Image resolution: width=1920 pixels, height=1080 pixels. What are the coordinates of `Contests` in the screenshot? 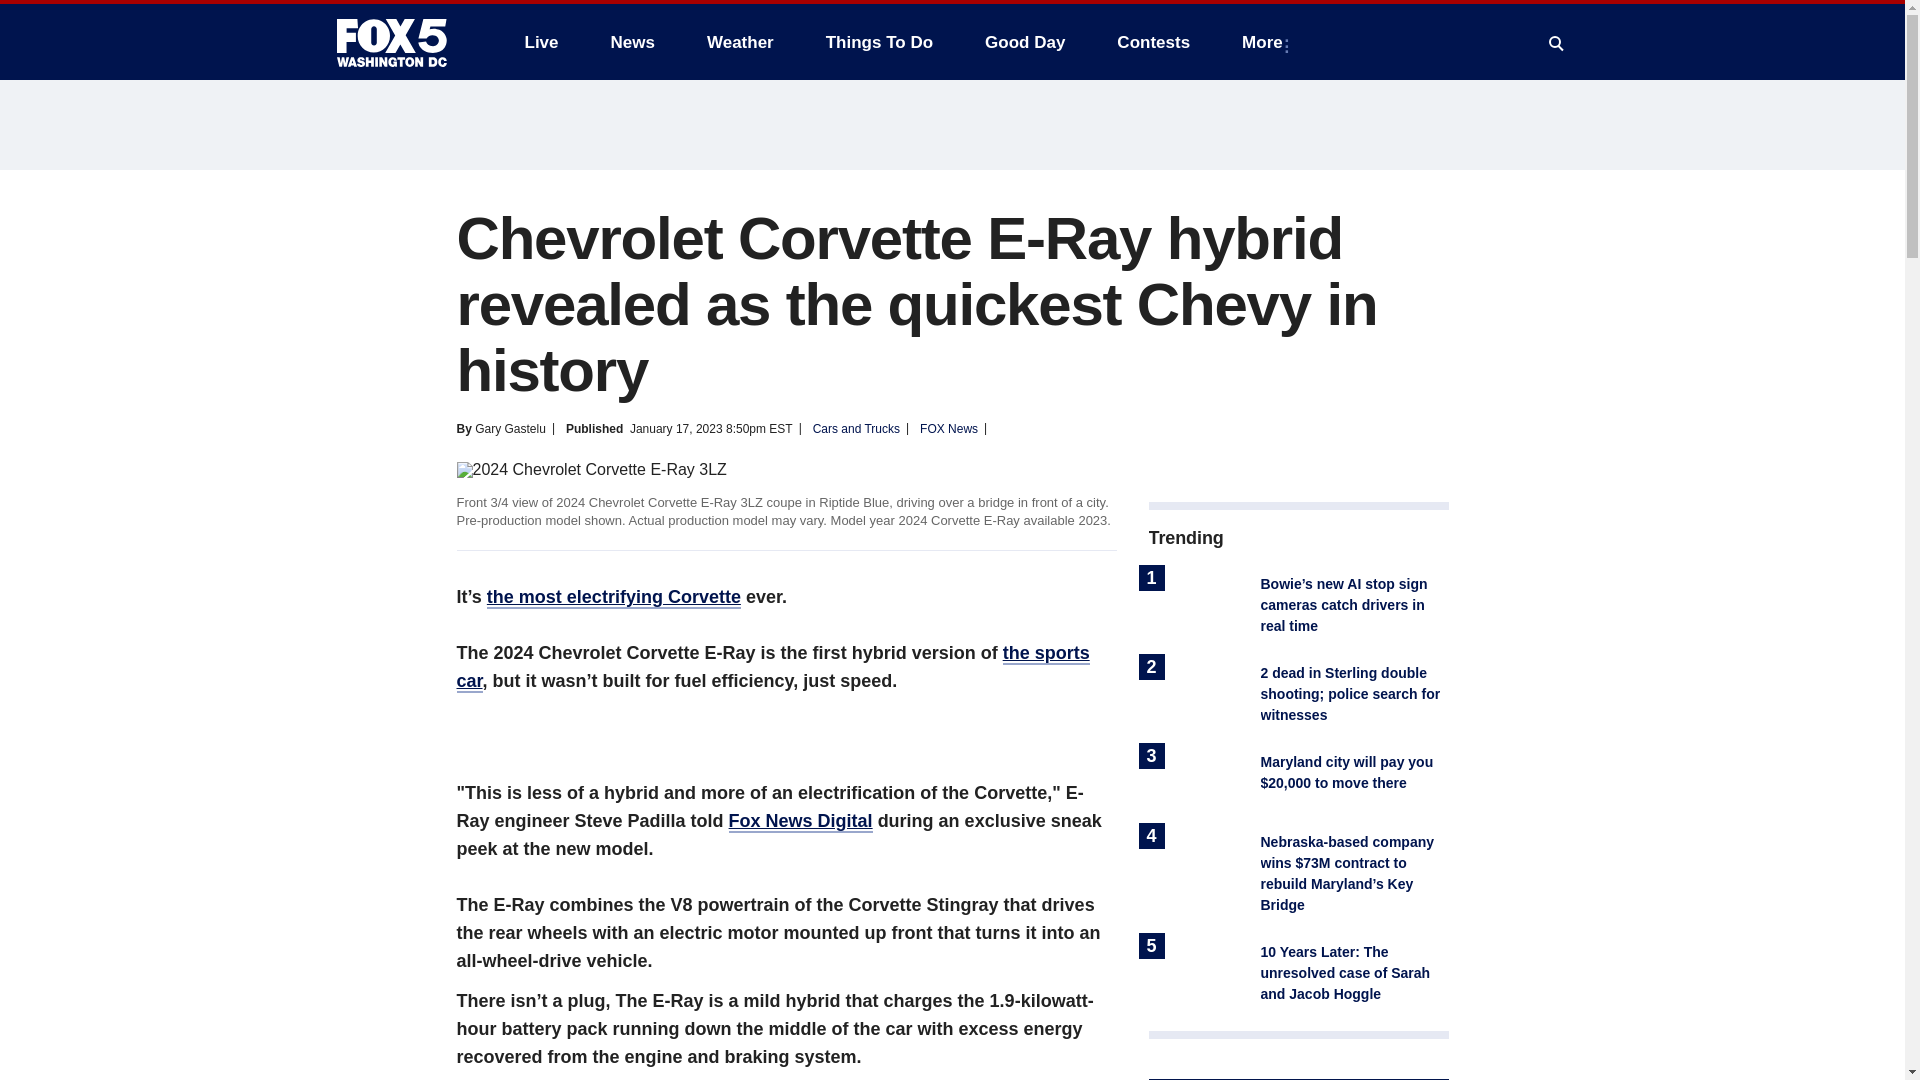 It's located at (1152, 42).